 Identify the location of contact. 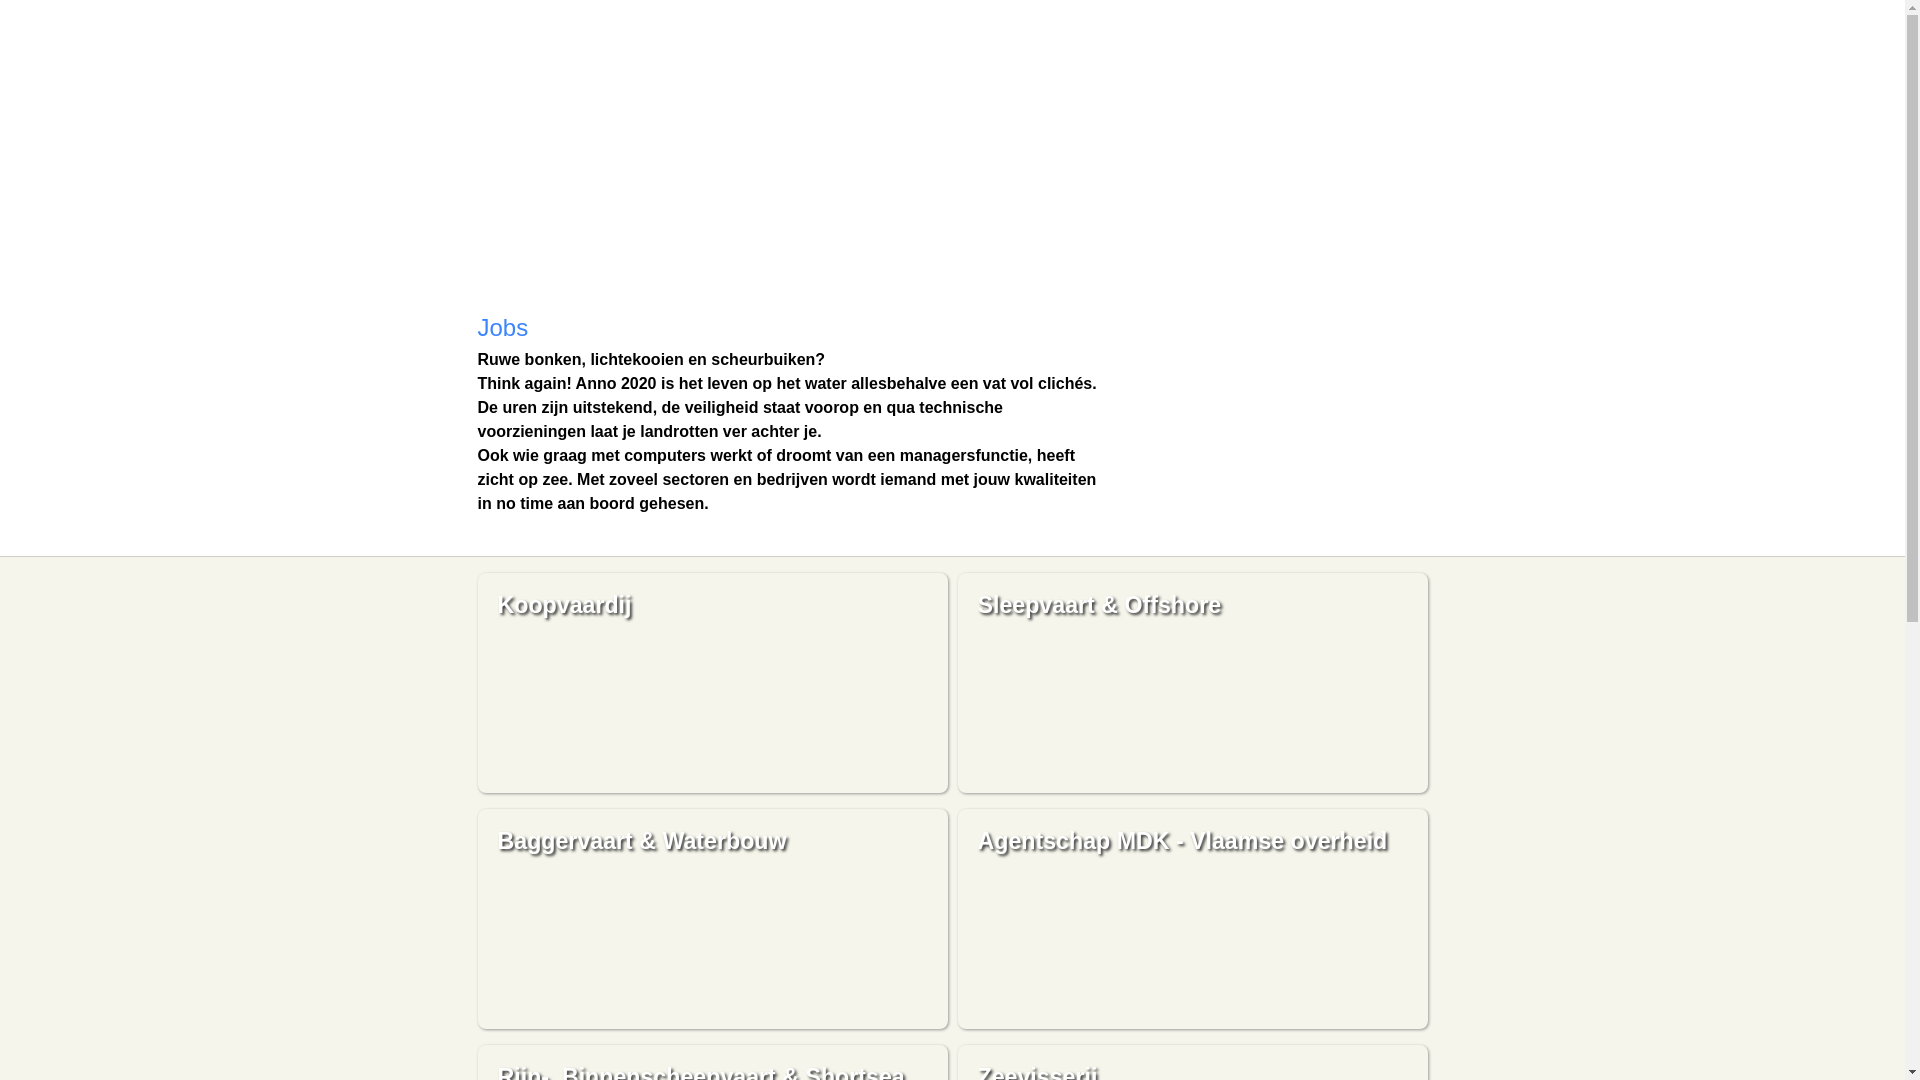
(1018, 242).